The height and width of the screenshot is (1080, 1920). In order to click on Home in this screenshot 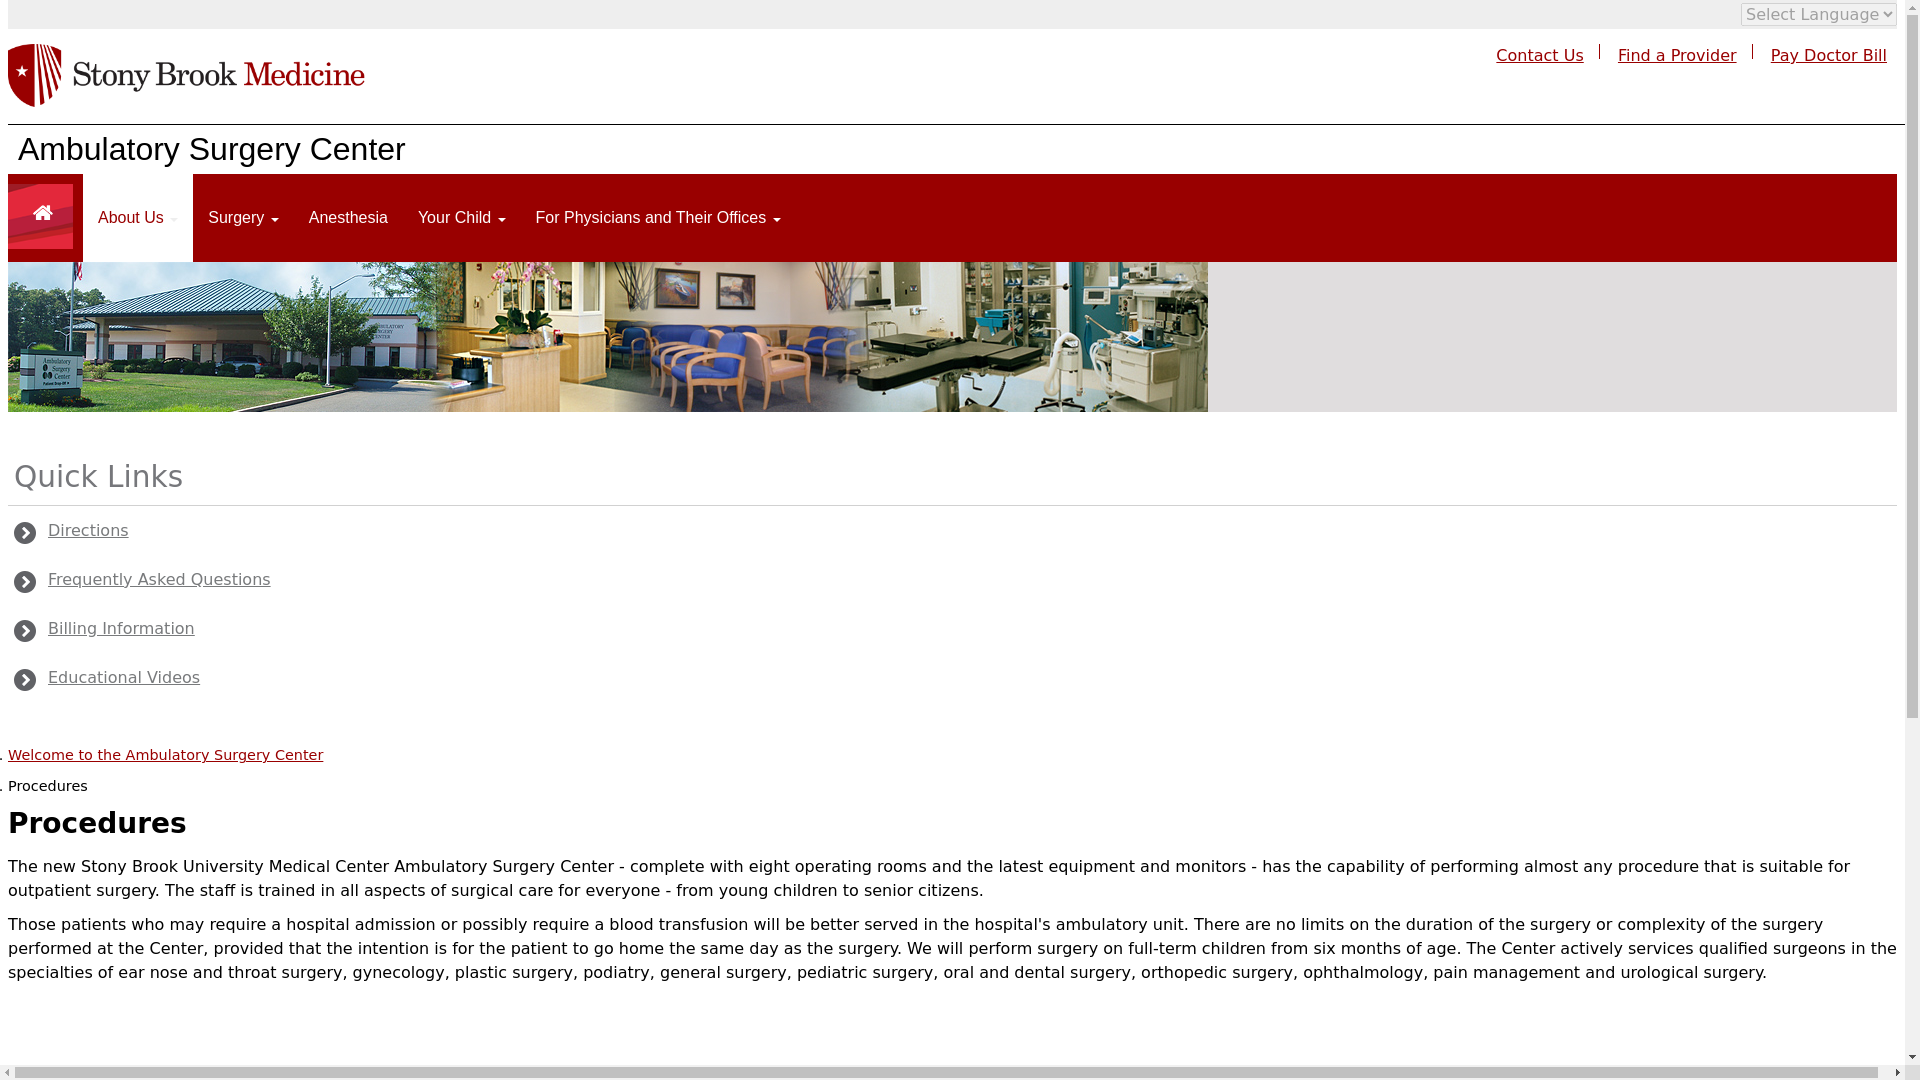, I will do `click(186, 84)`.